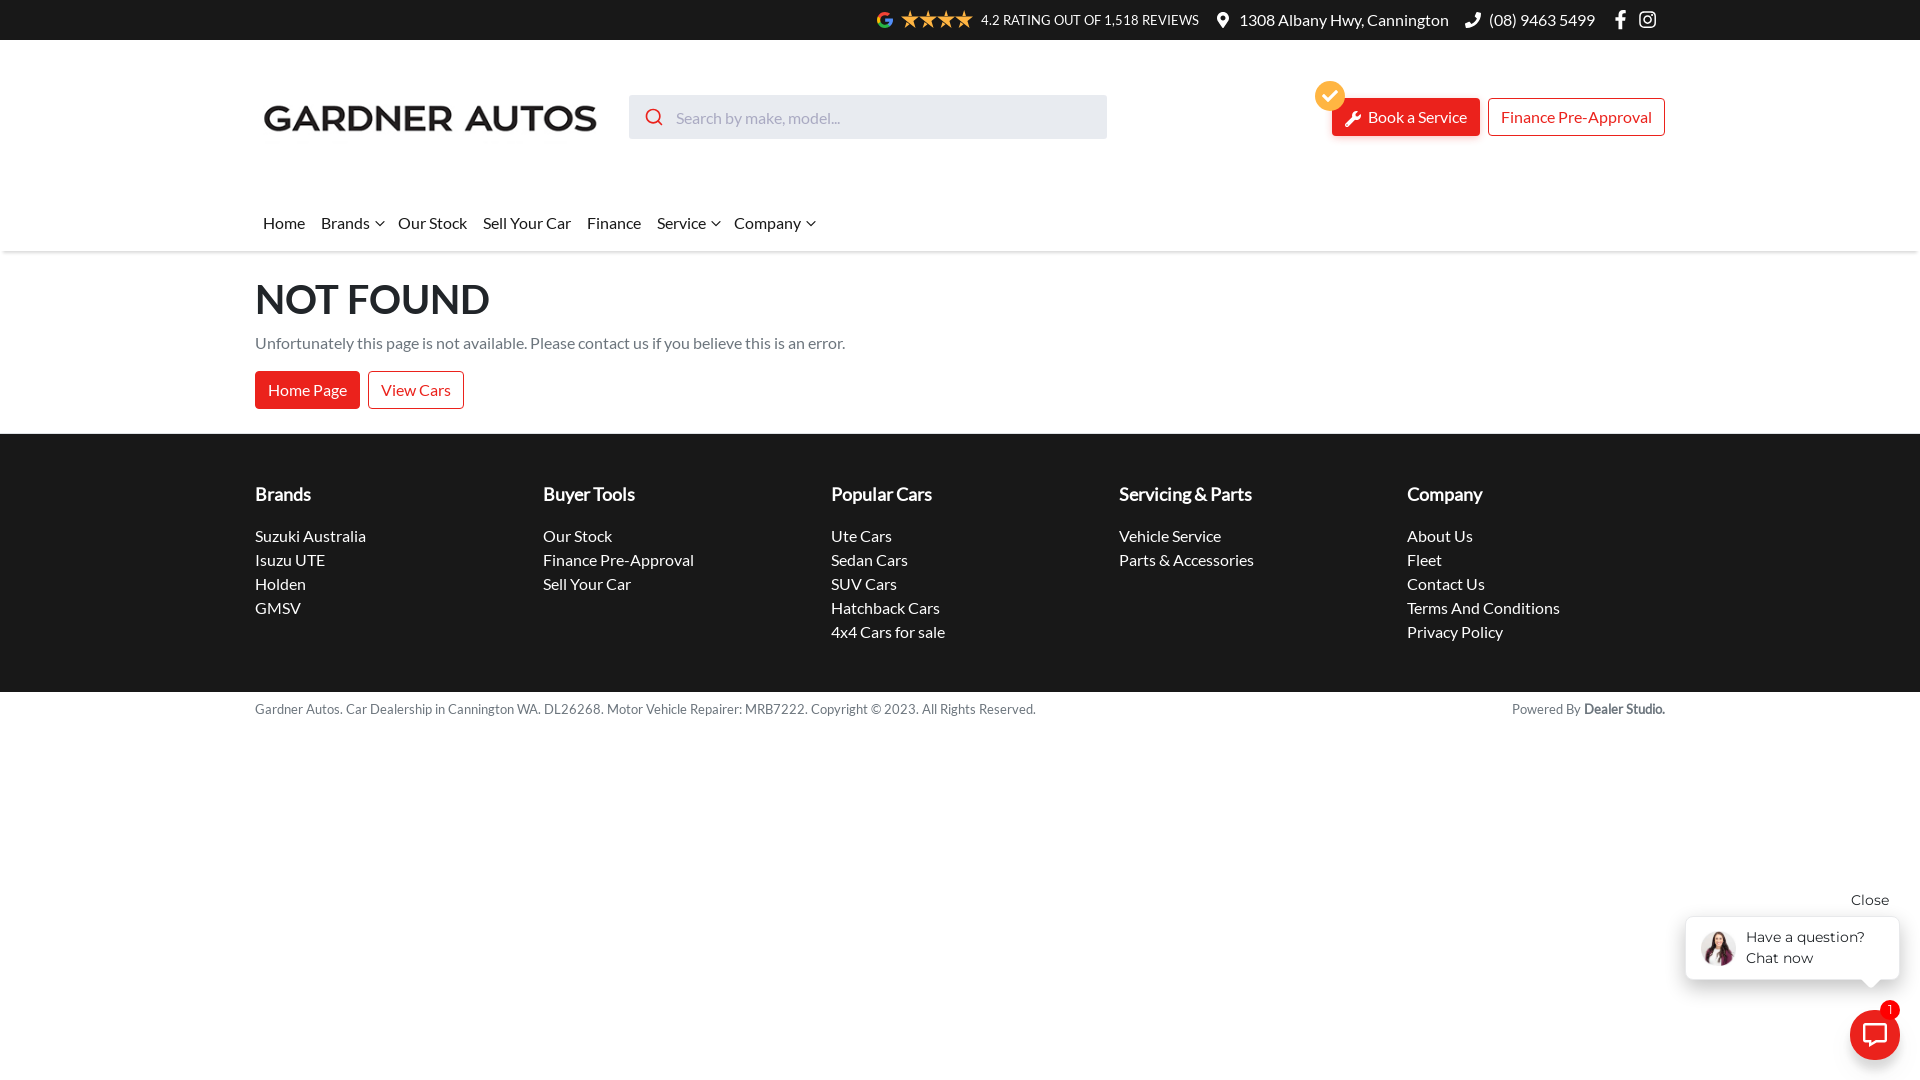  What do you see at coordinates (290, 560) in the screenshot?
I see `Isuzu UTE` at bounding box center [290, 560].